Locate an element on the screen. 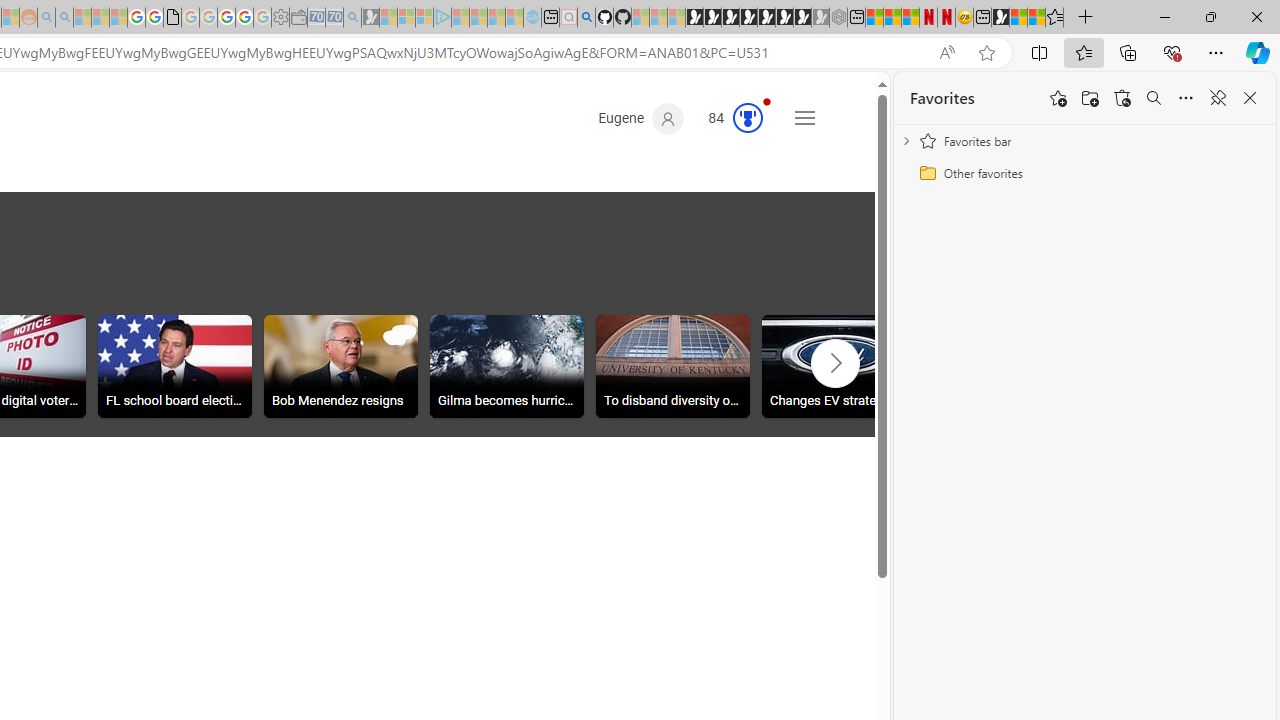 The height and width of the screenshot is (720, 1280). Add this page to favorites is located at coordinates (1058, 98).